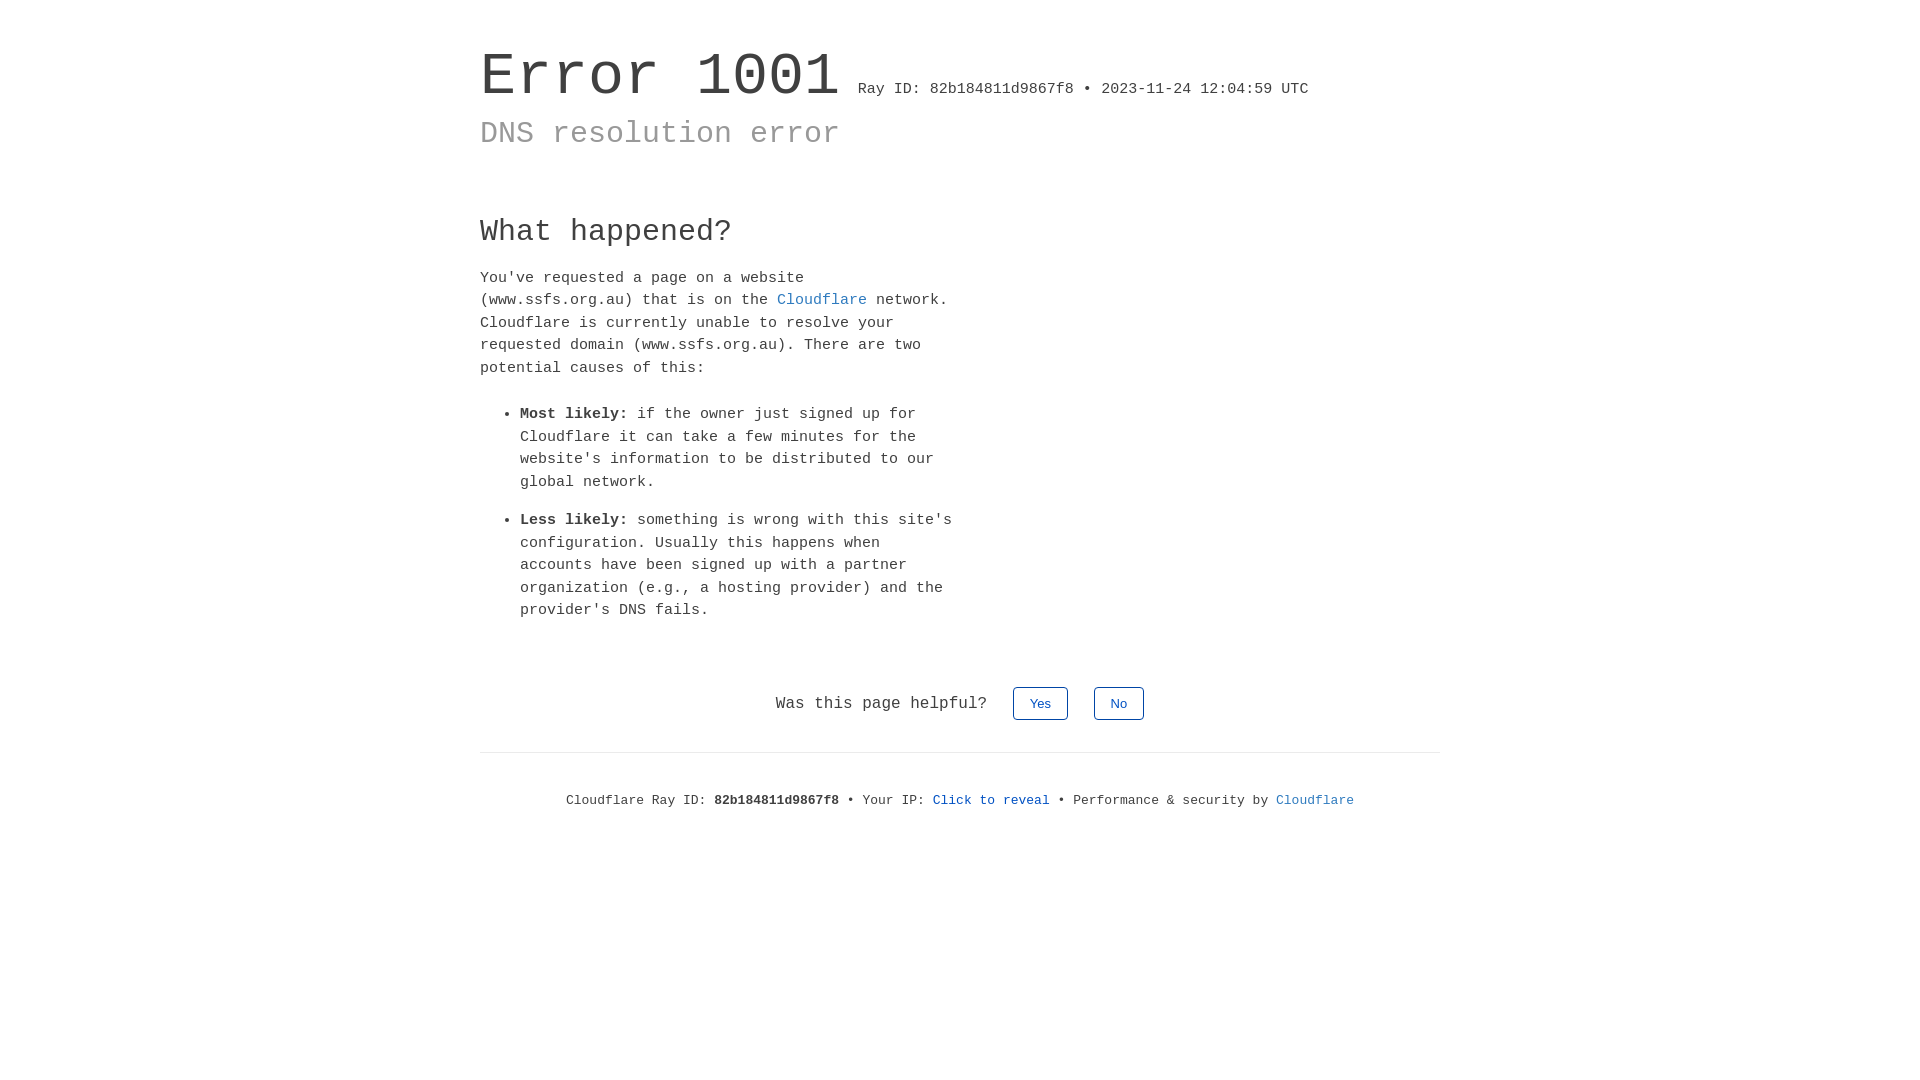  Describe the element at coordinates (822, 300) in the screenshot. I see `Cloudflare` at that location.